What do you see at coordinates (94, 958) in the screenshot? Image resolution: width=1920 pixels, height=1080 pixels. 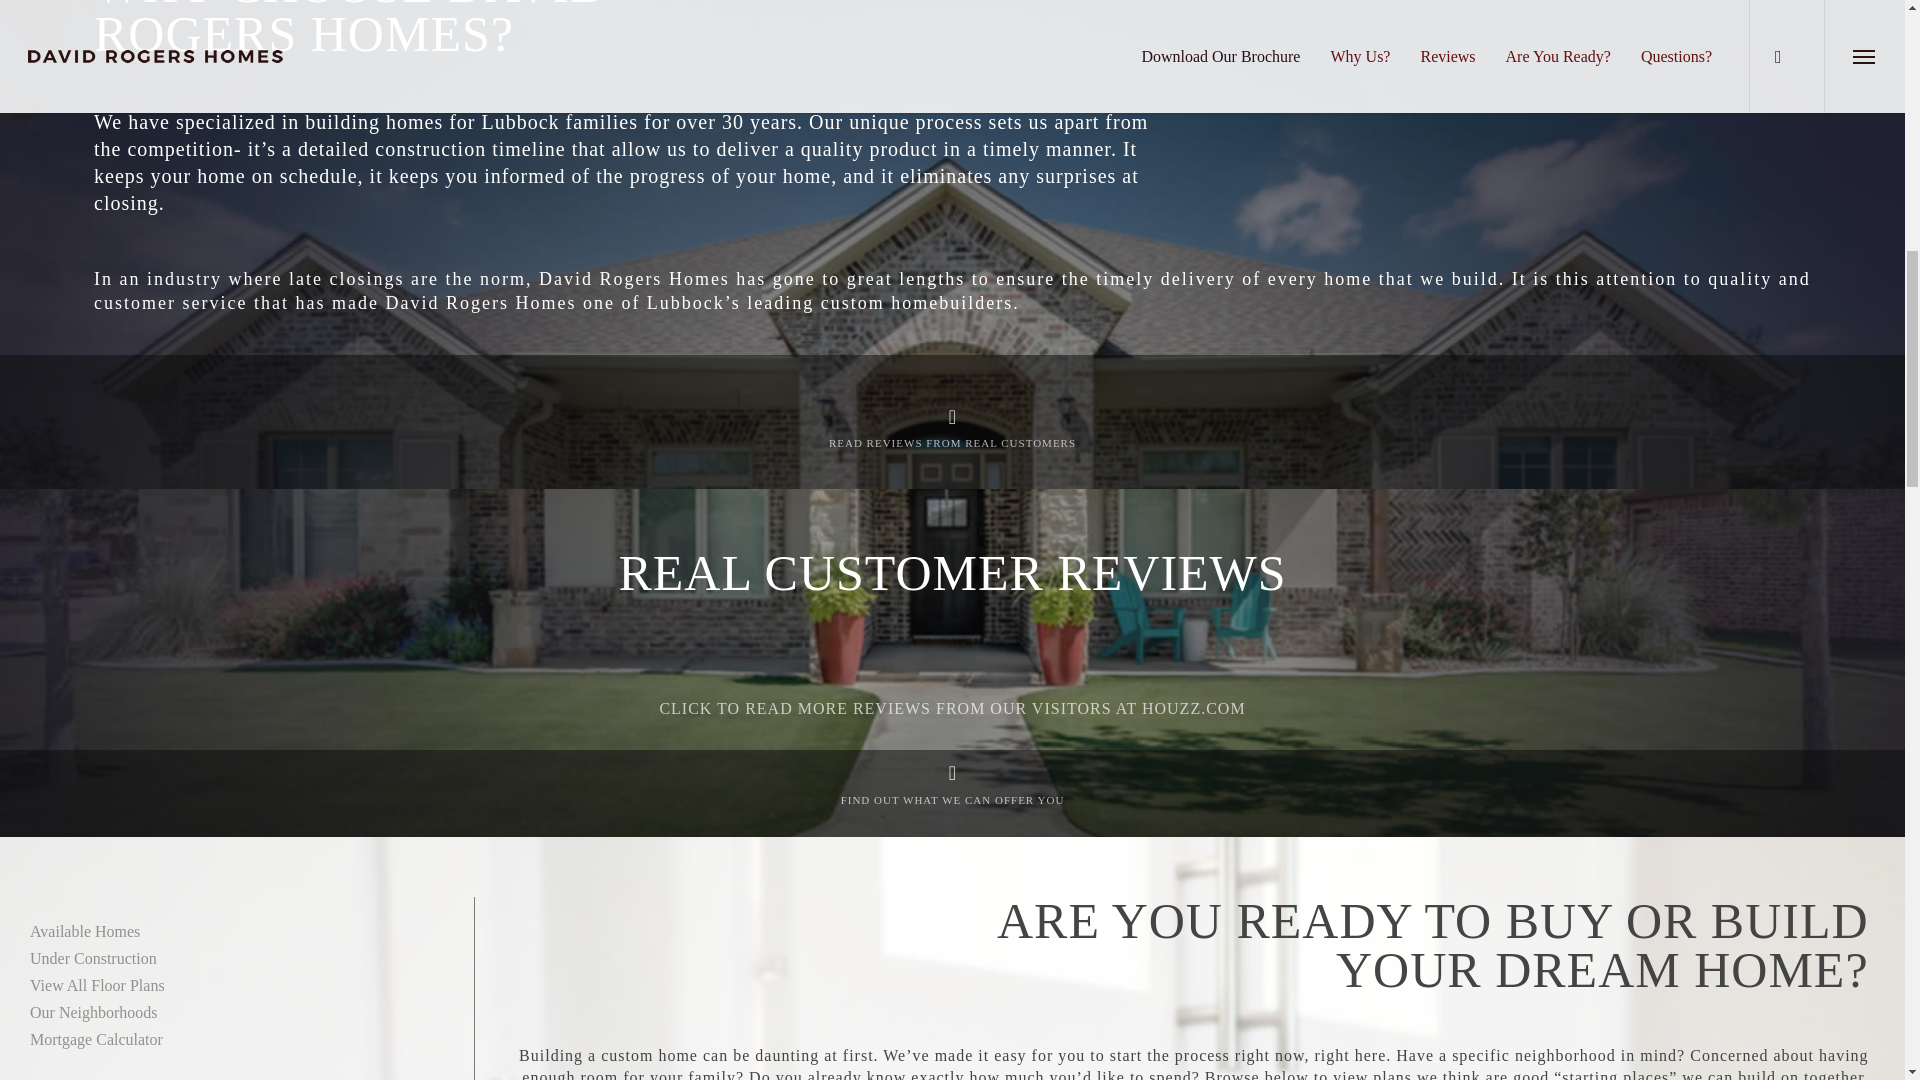 I see `Under Construction` at bounding box center [94, 958].